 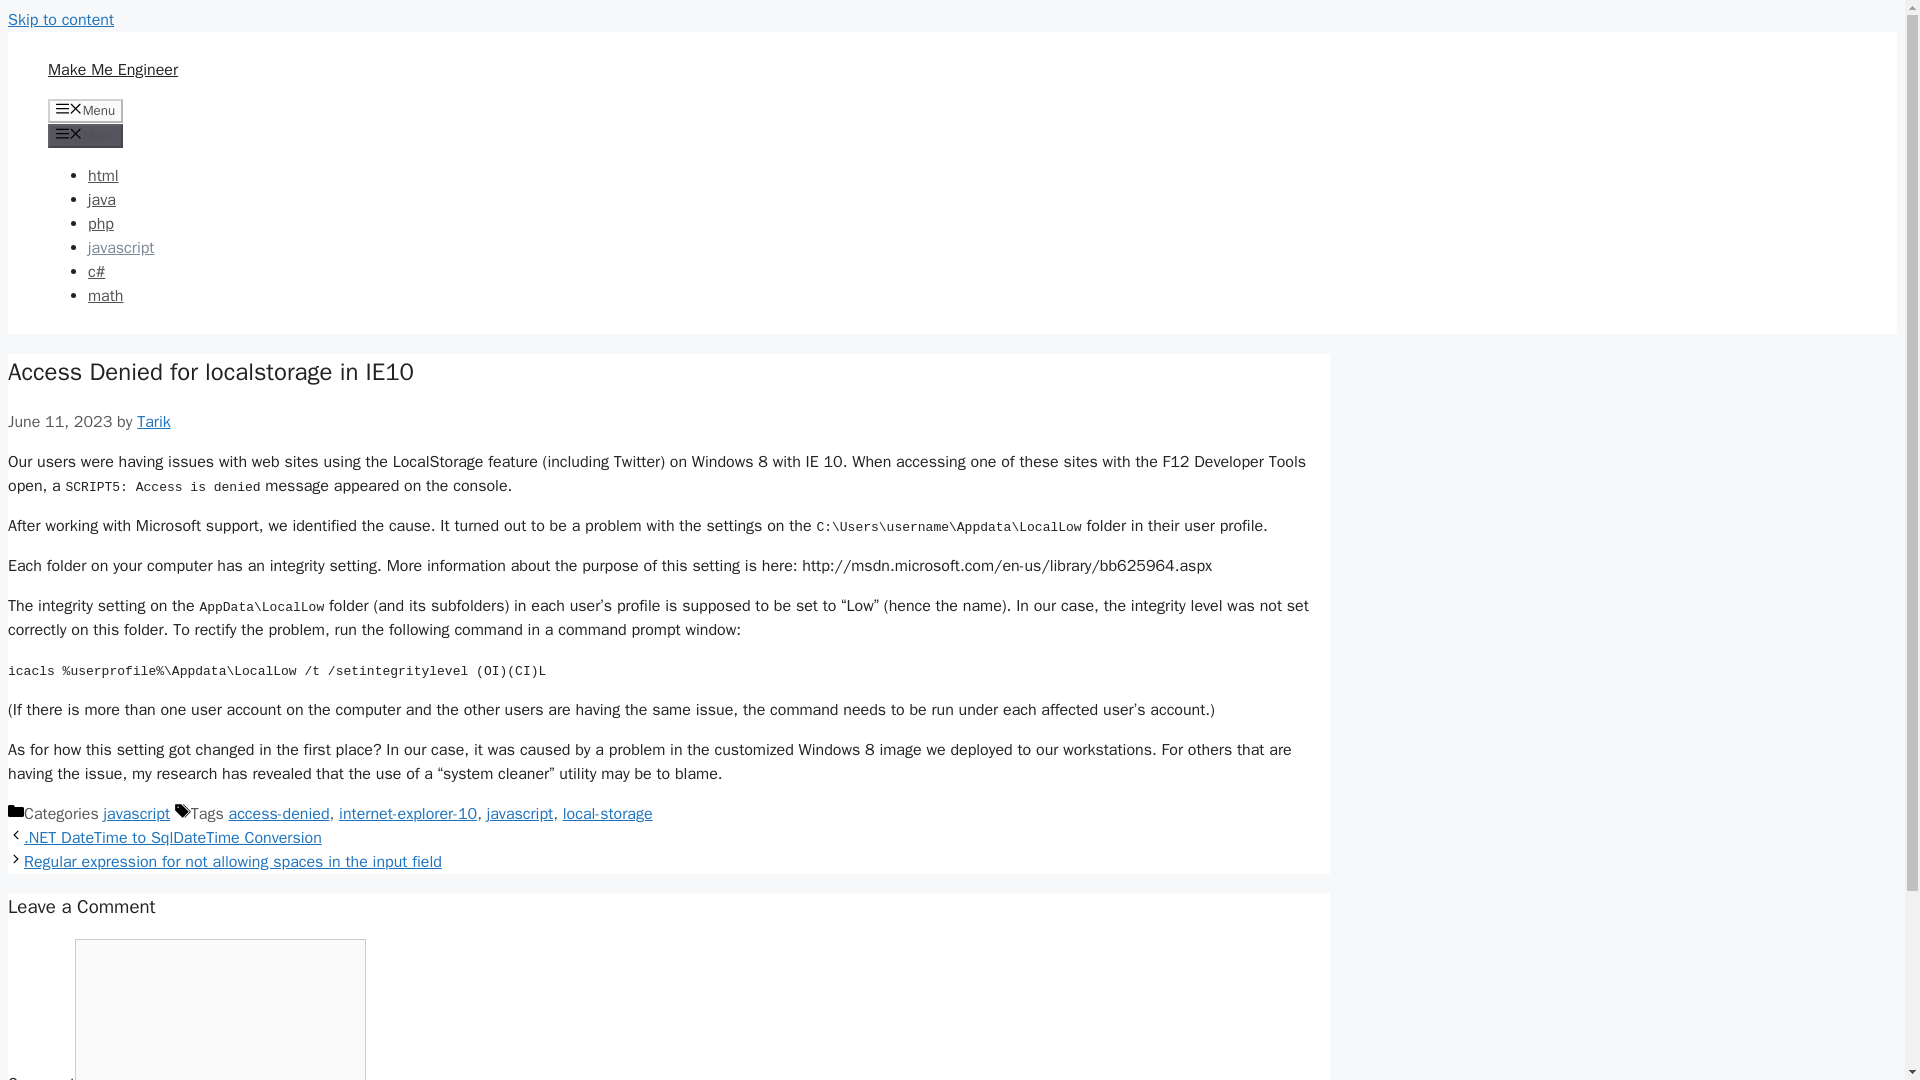 What do you see at coordinates (153, 422) in the screenshot?
I see `View all posts by Tarik` at bounding box center [153, 422].